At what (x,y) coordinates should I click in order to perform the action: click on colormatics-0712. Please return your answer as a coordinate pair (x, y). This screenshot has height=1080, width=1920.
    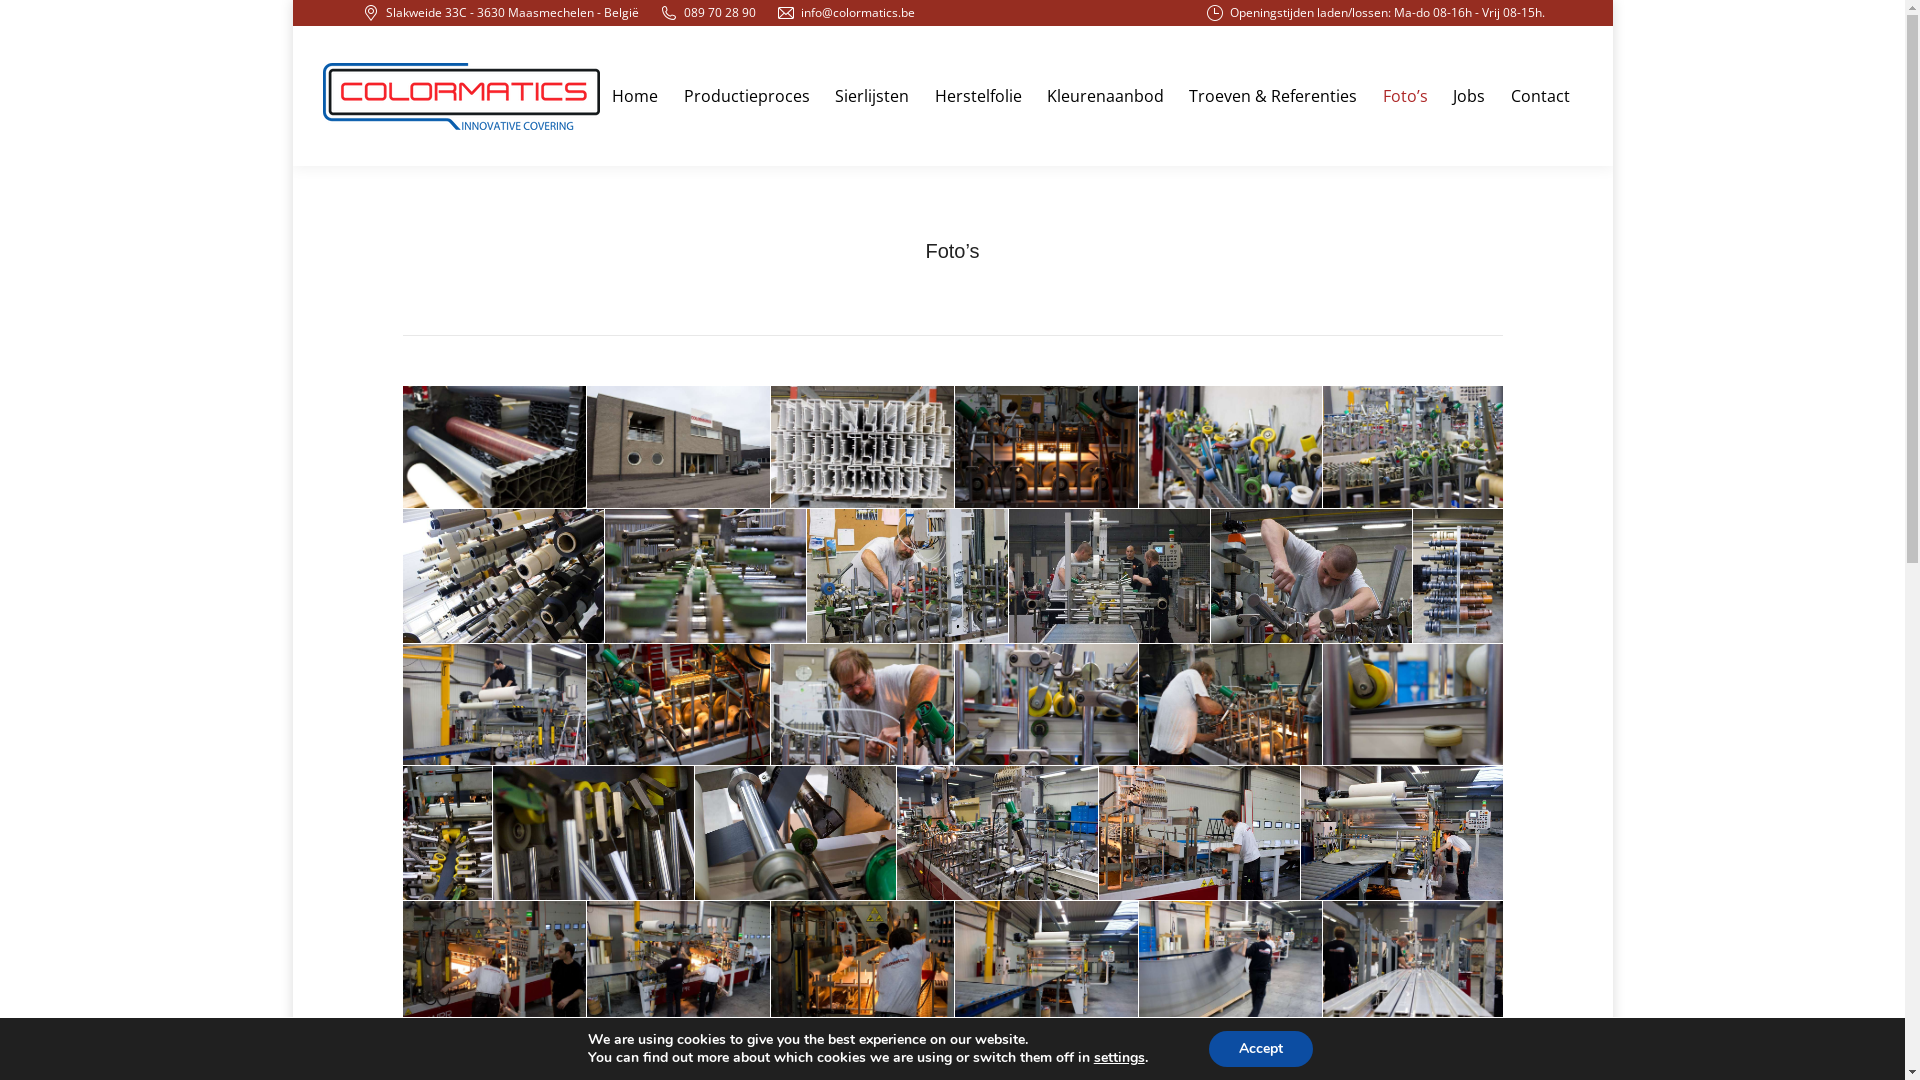
    Looking at the image, I should click on (1046, 962).